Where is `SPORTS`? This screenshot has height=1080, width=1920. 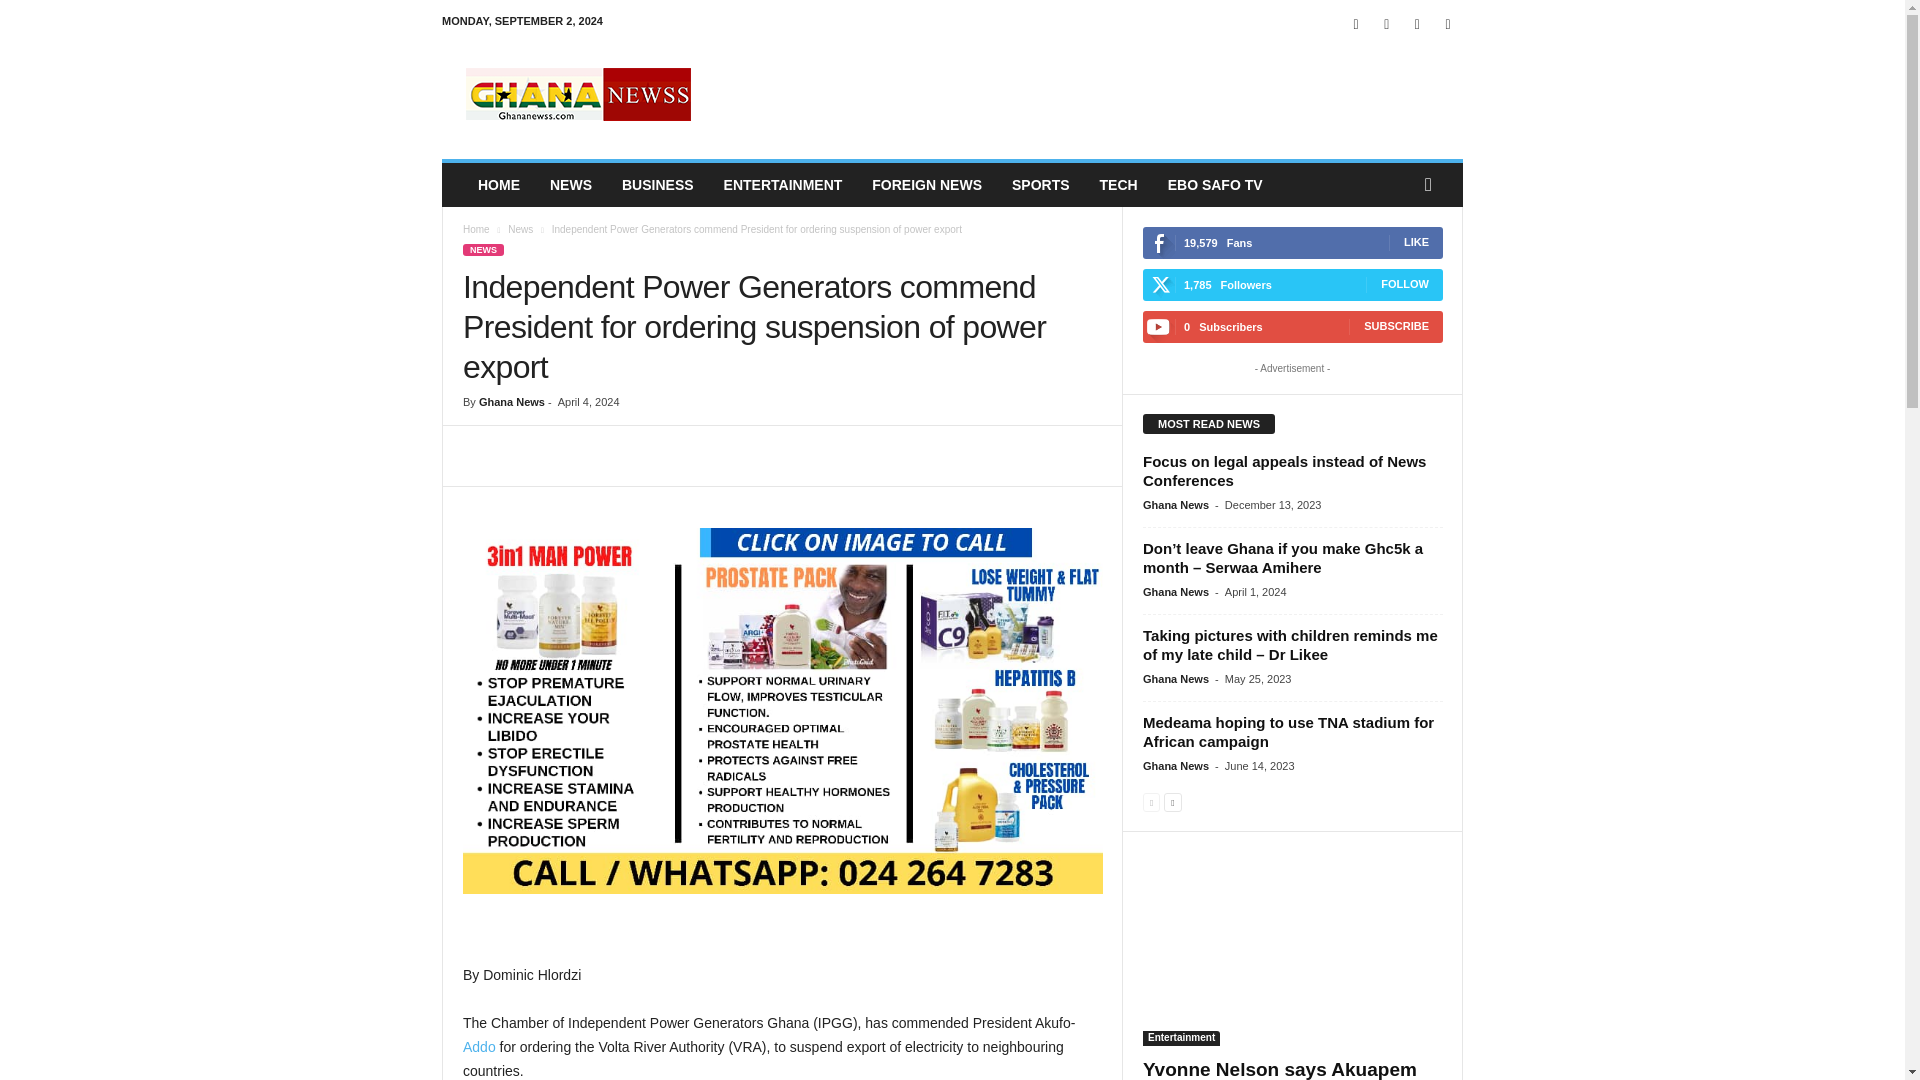
SPORTS is located at coordinates (1040, 185).